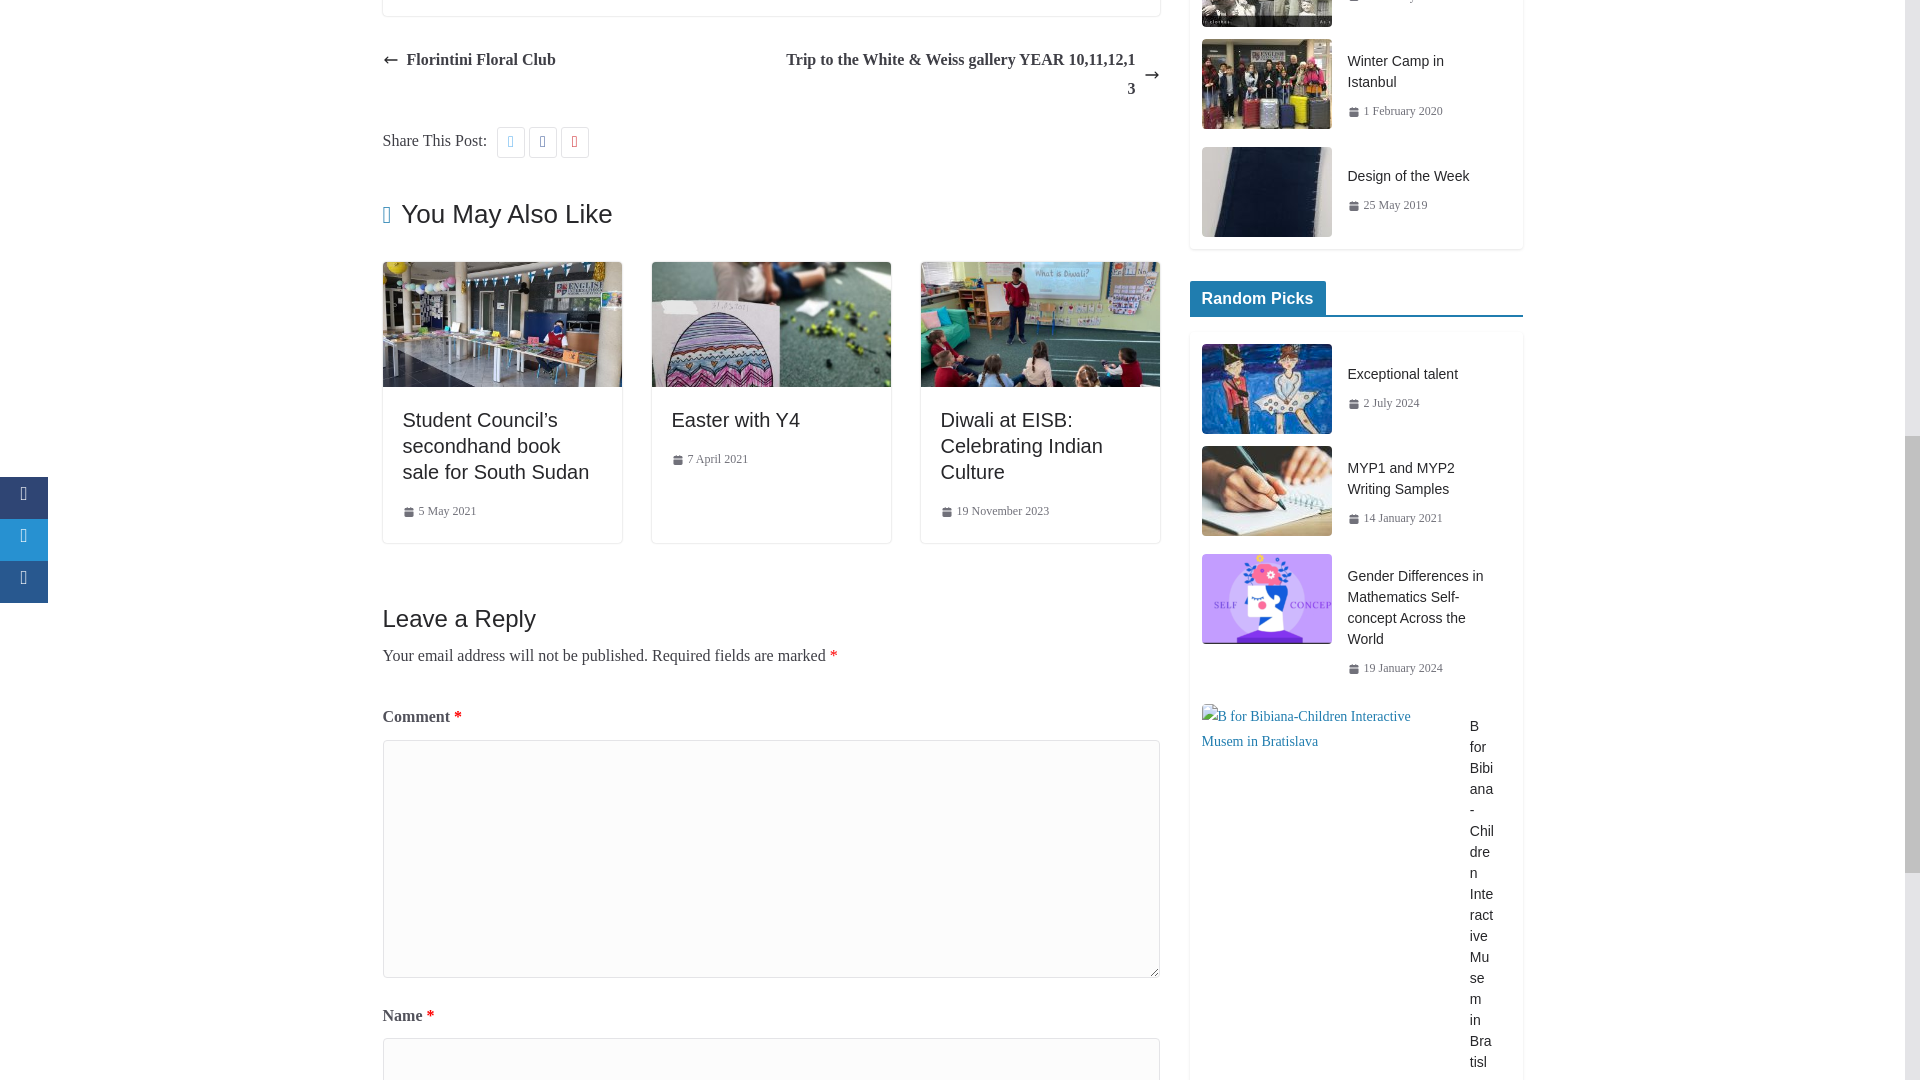  Describe the element at coordinates (736, 420) in the screenshot. I see `Easter with Y4` at that location.